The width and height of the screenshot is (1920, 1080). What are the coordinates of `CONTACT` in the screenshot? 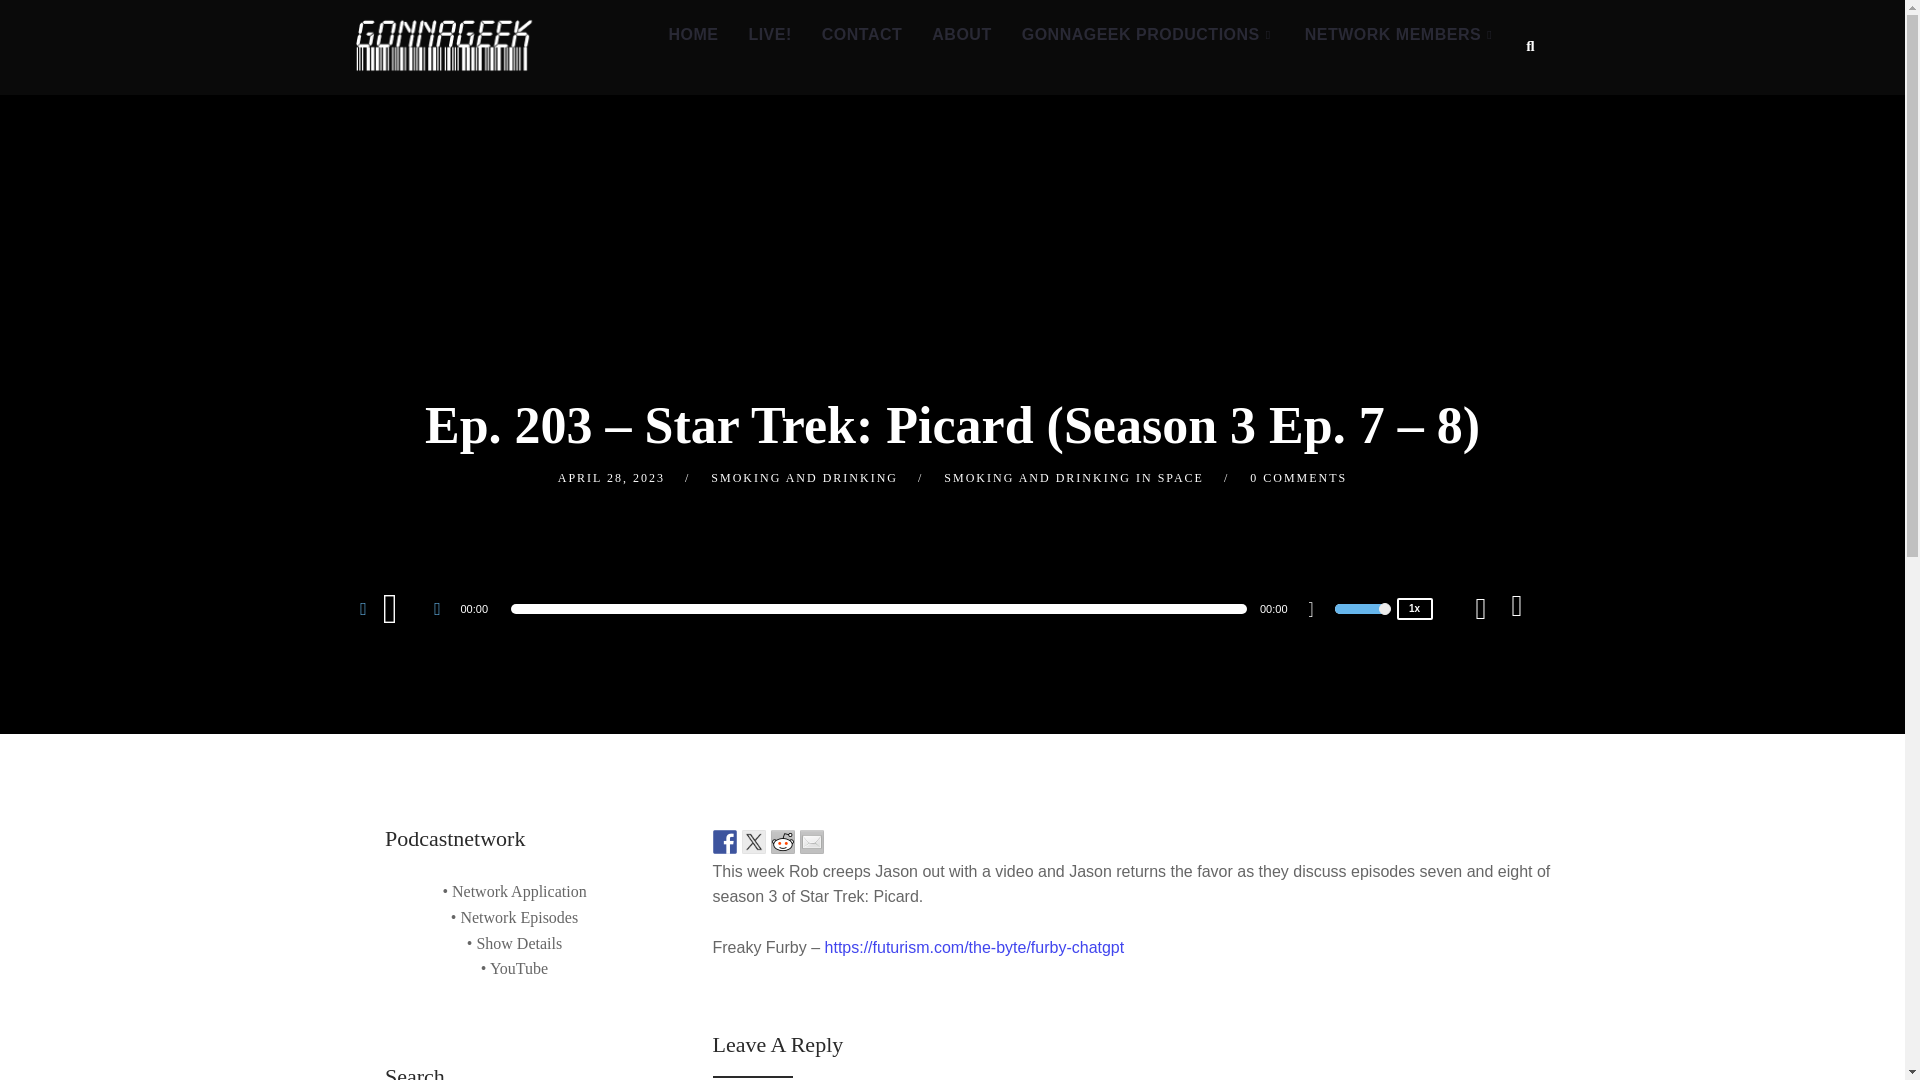 It's located at (862, 35).